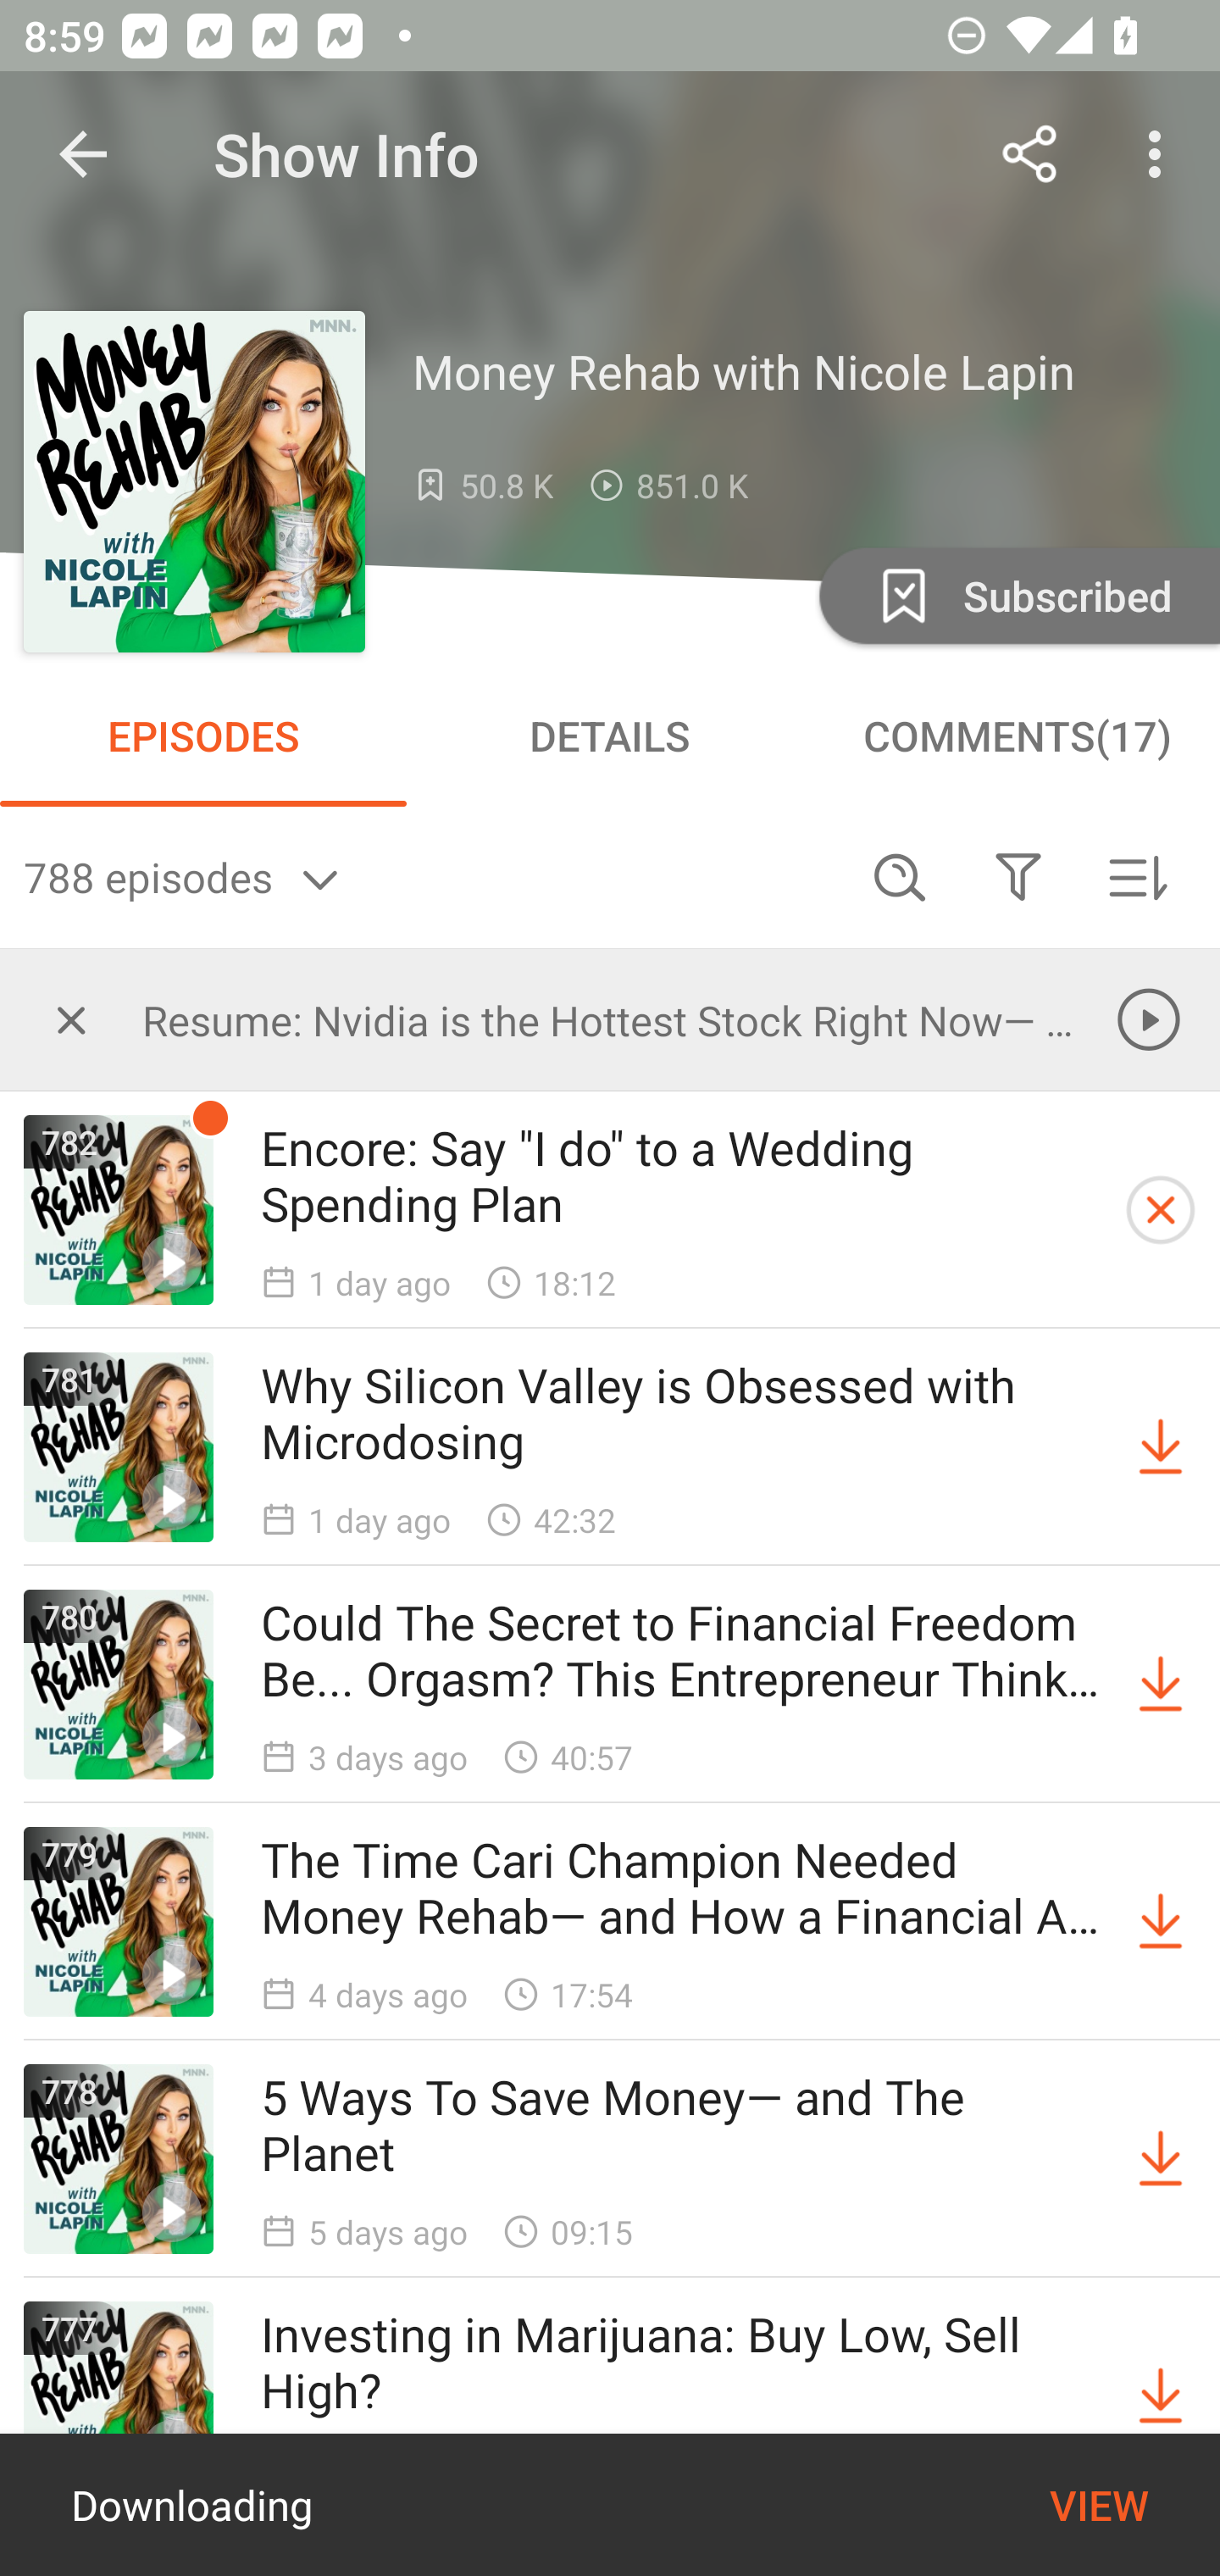 The height and width of the screenshot is (2576, 1220). Describe the element at coordinates (1161, 2159) in the screenshot. I see `Download` at that location.